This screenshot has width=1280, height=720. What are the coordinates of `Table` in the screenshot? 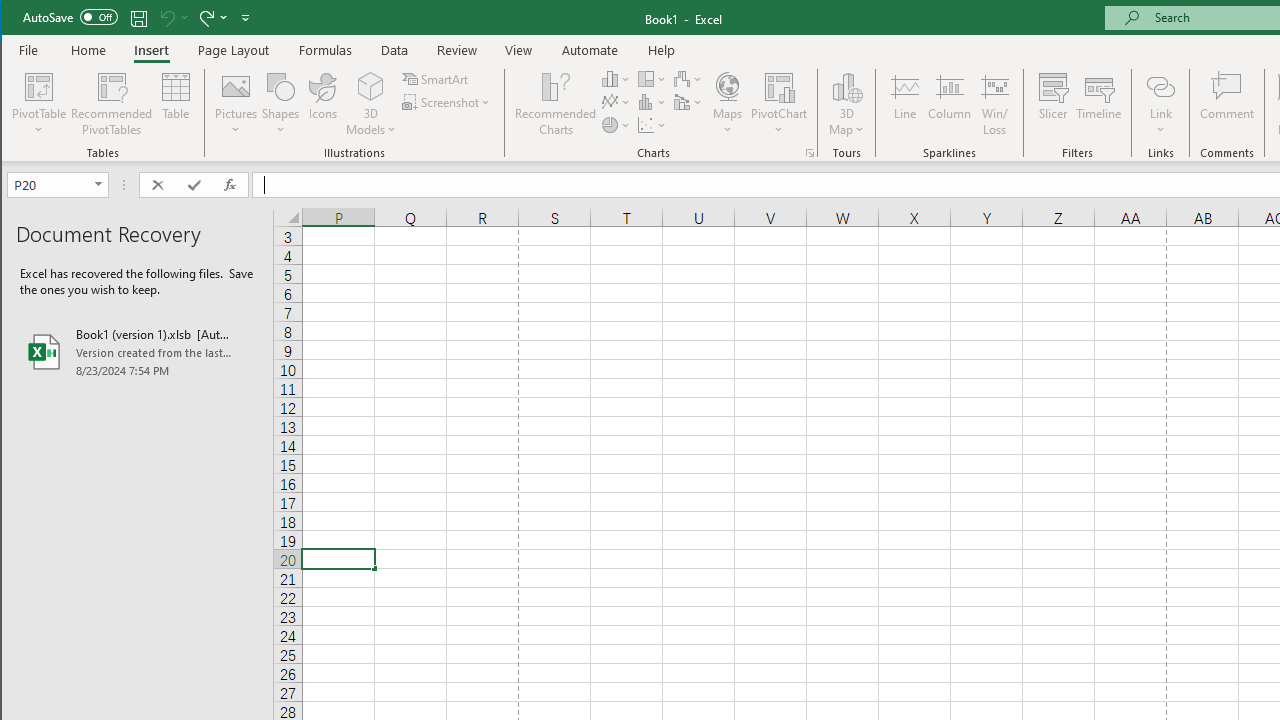 It's located at (176, 104).